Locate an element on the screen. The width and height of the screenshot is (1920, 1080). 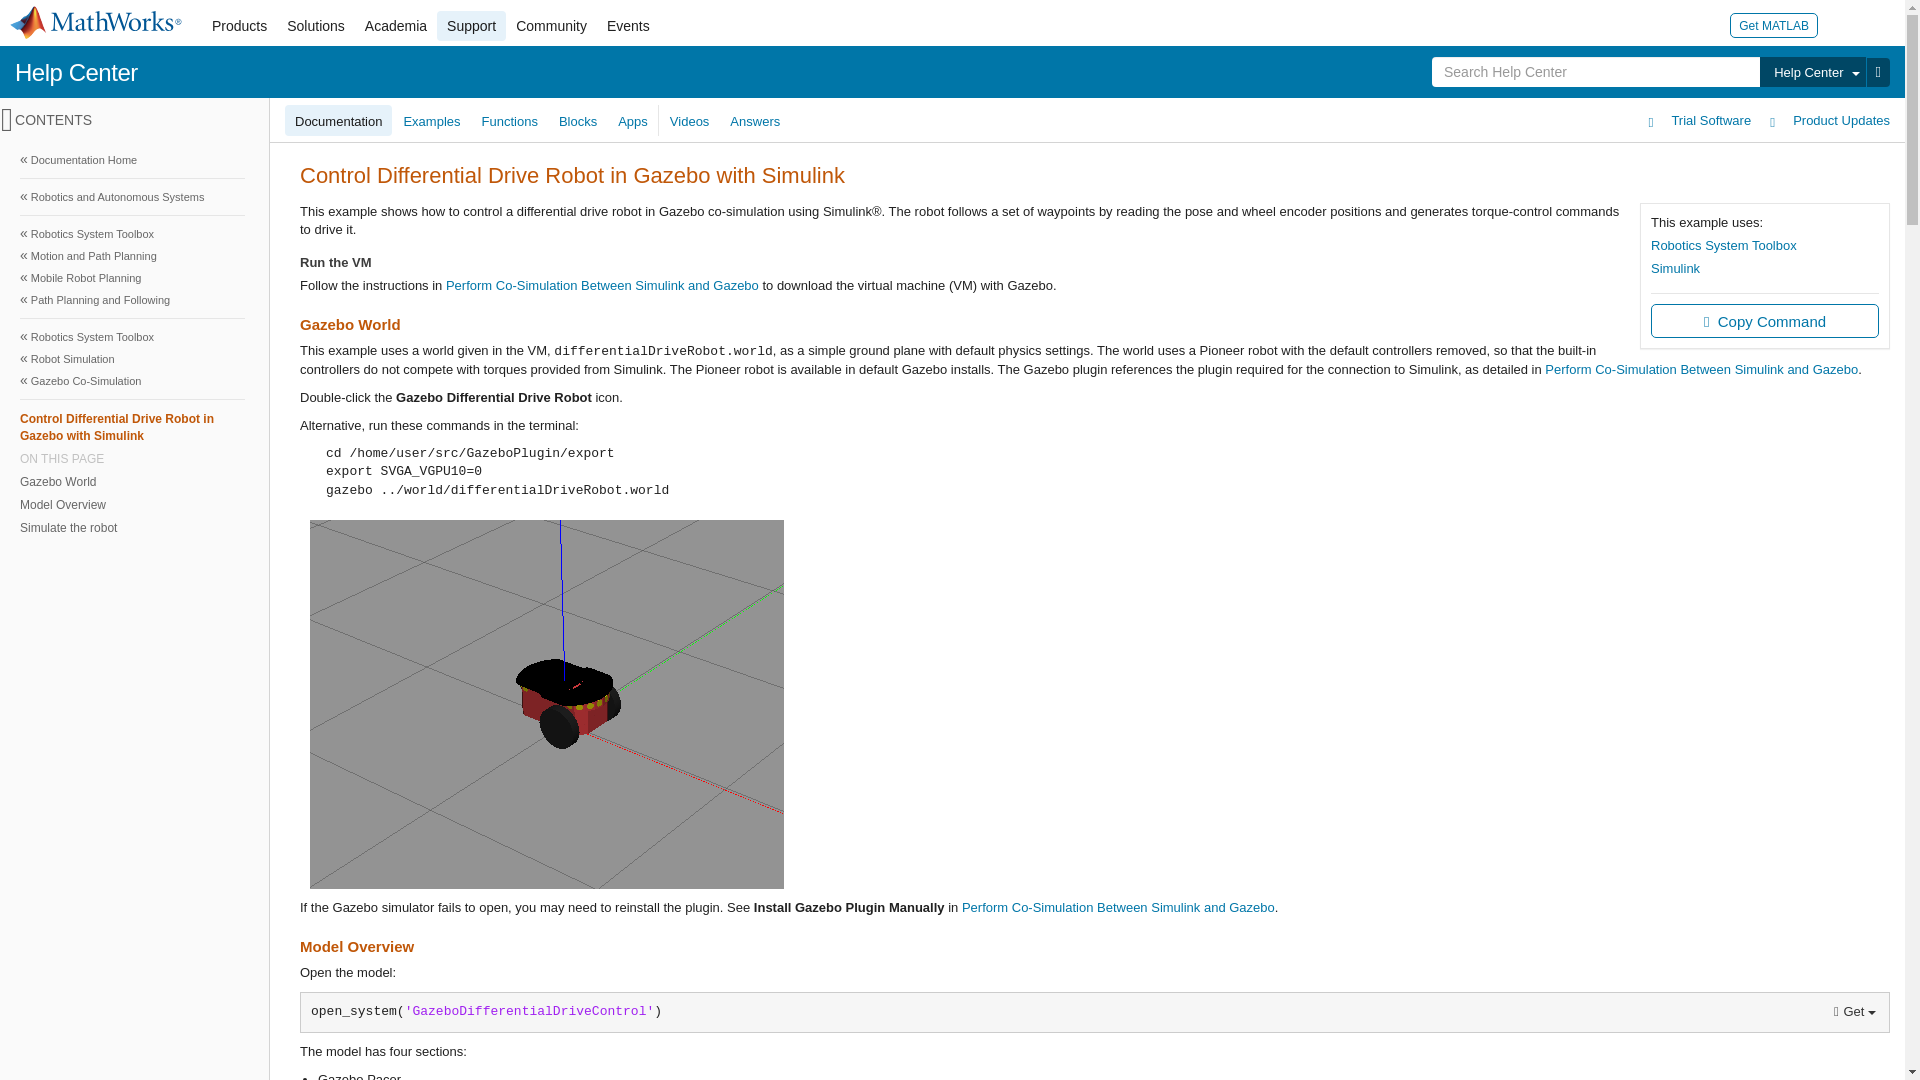
Motion and Path Planning is located at coordinates (132, 256).